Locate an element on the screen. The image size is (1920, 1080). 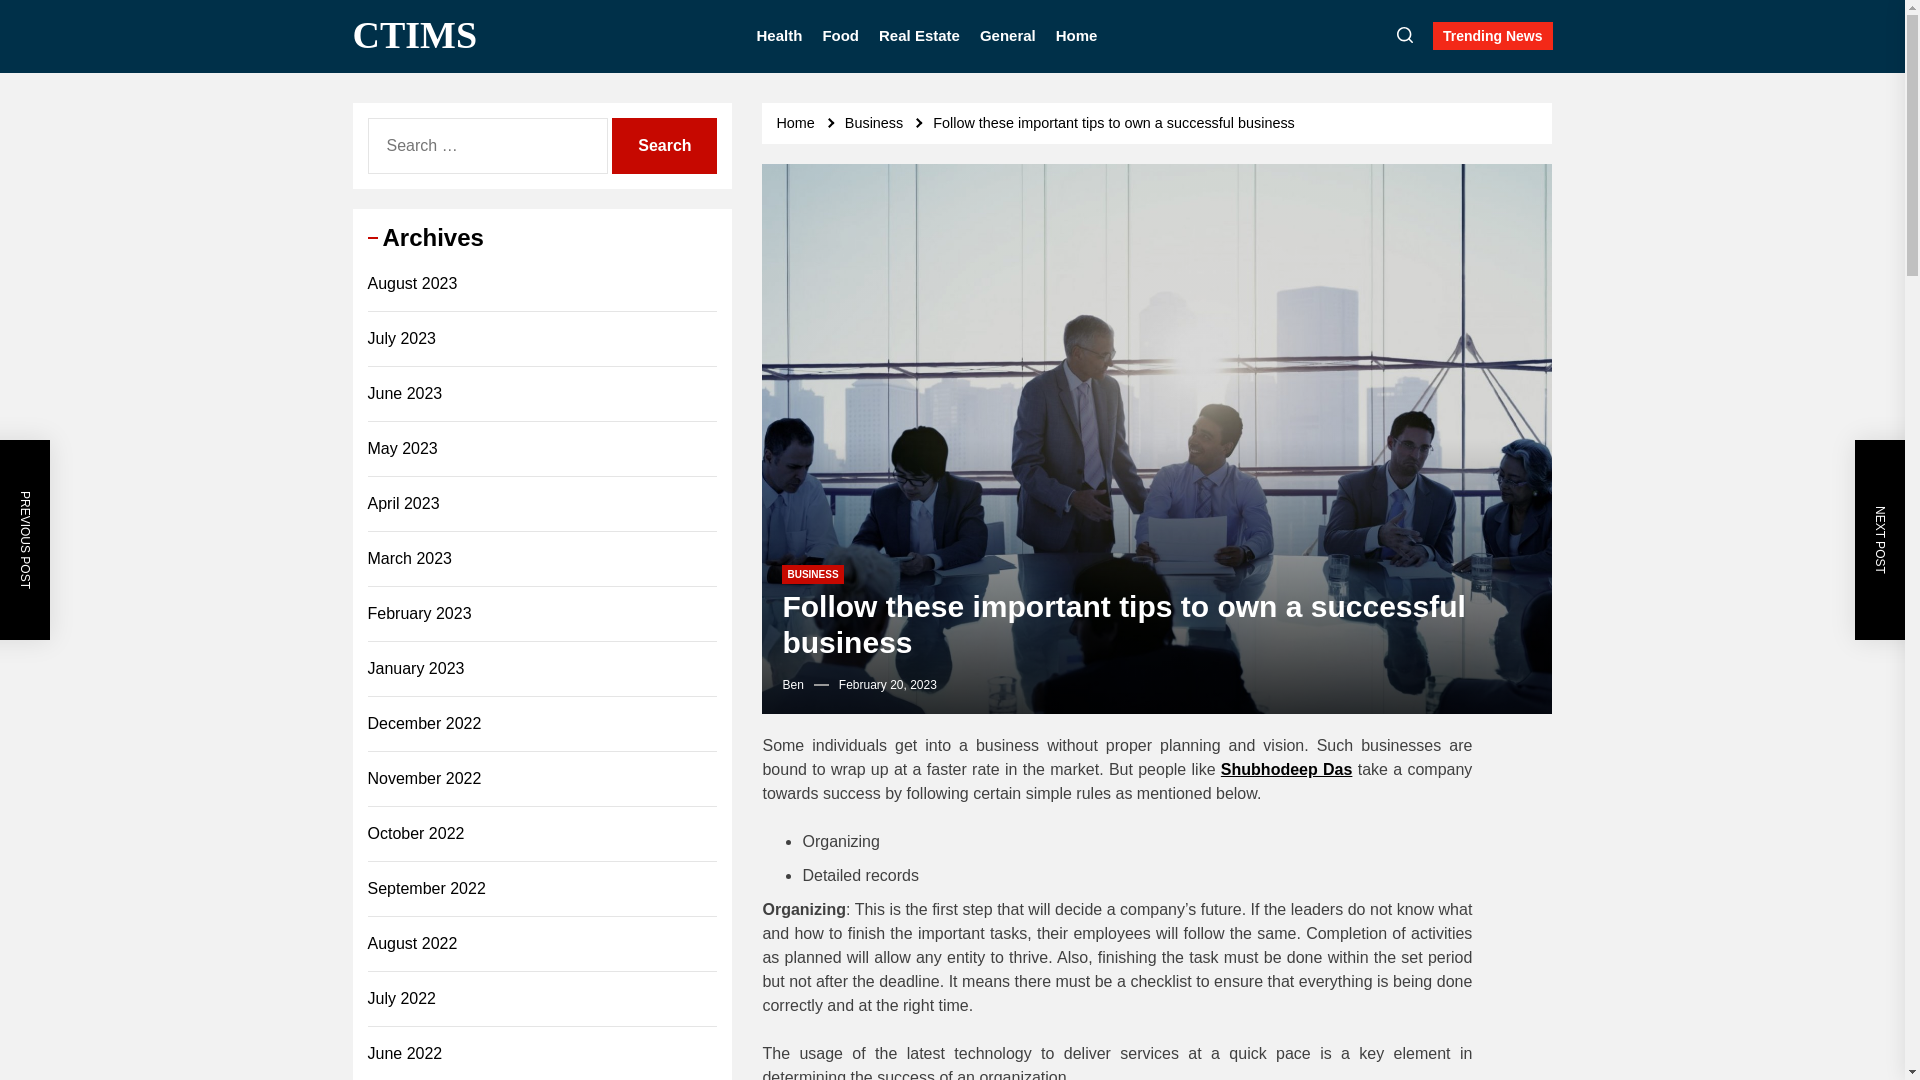
Trending News is located at coordinates (1492, 35).